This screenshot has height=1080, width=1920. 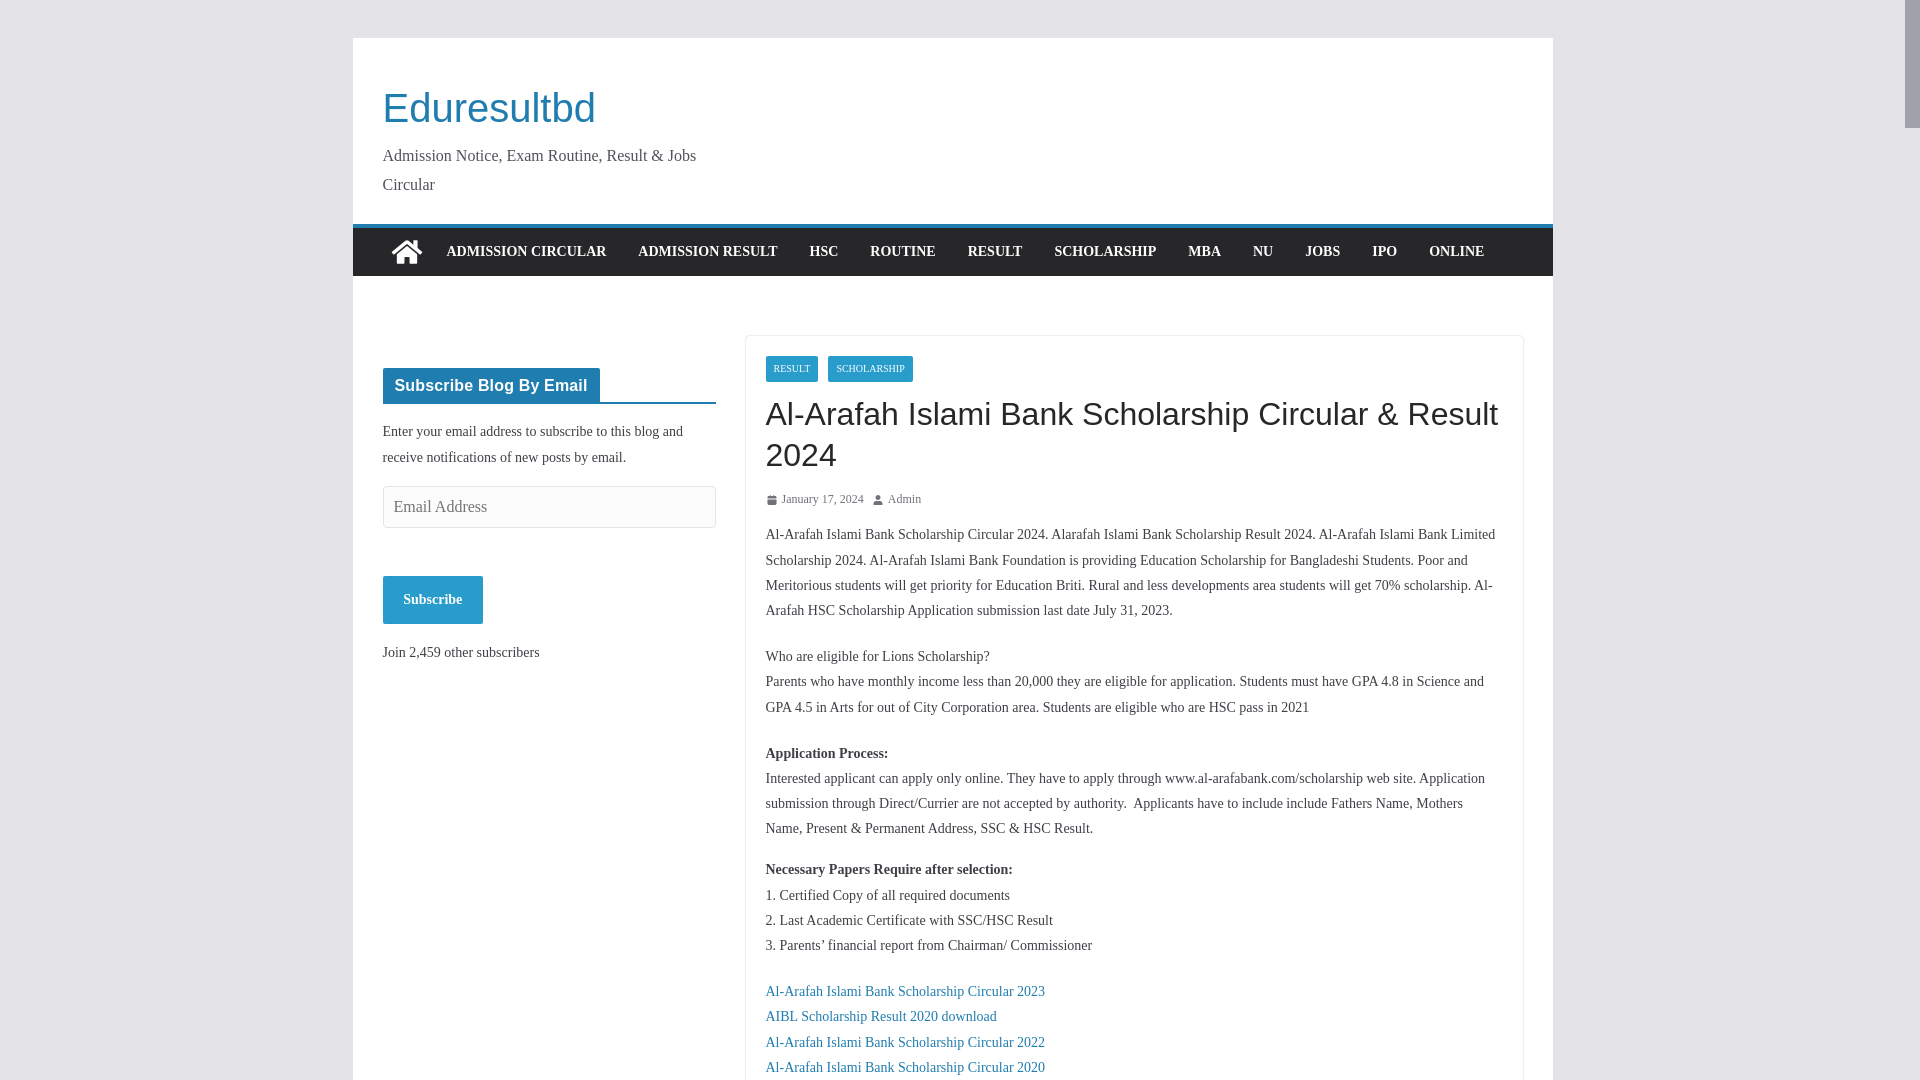 What do you see at coordinates (488, 108) in the screenshot?
I see `Eduresultbd` at bounding box center [488, 108].